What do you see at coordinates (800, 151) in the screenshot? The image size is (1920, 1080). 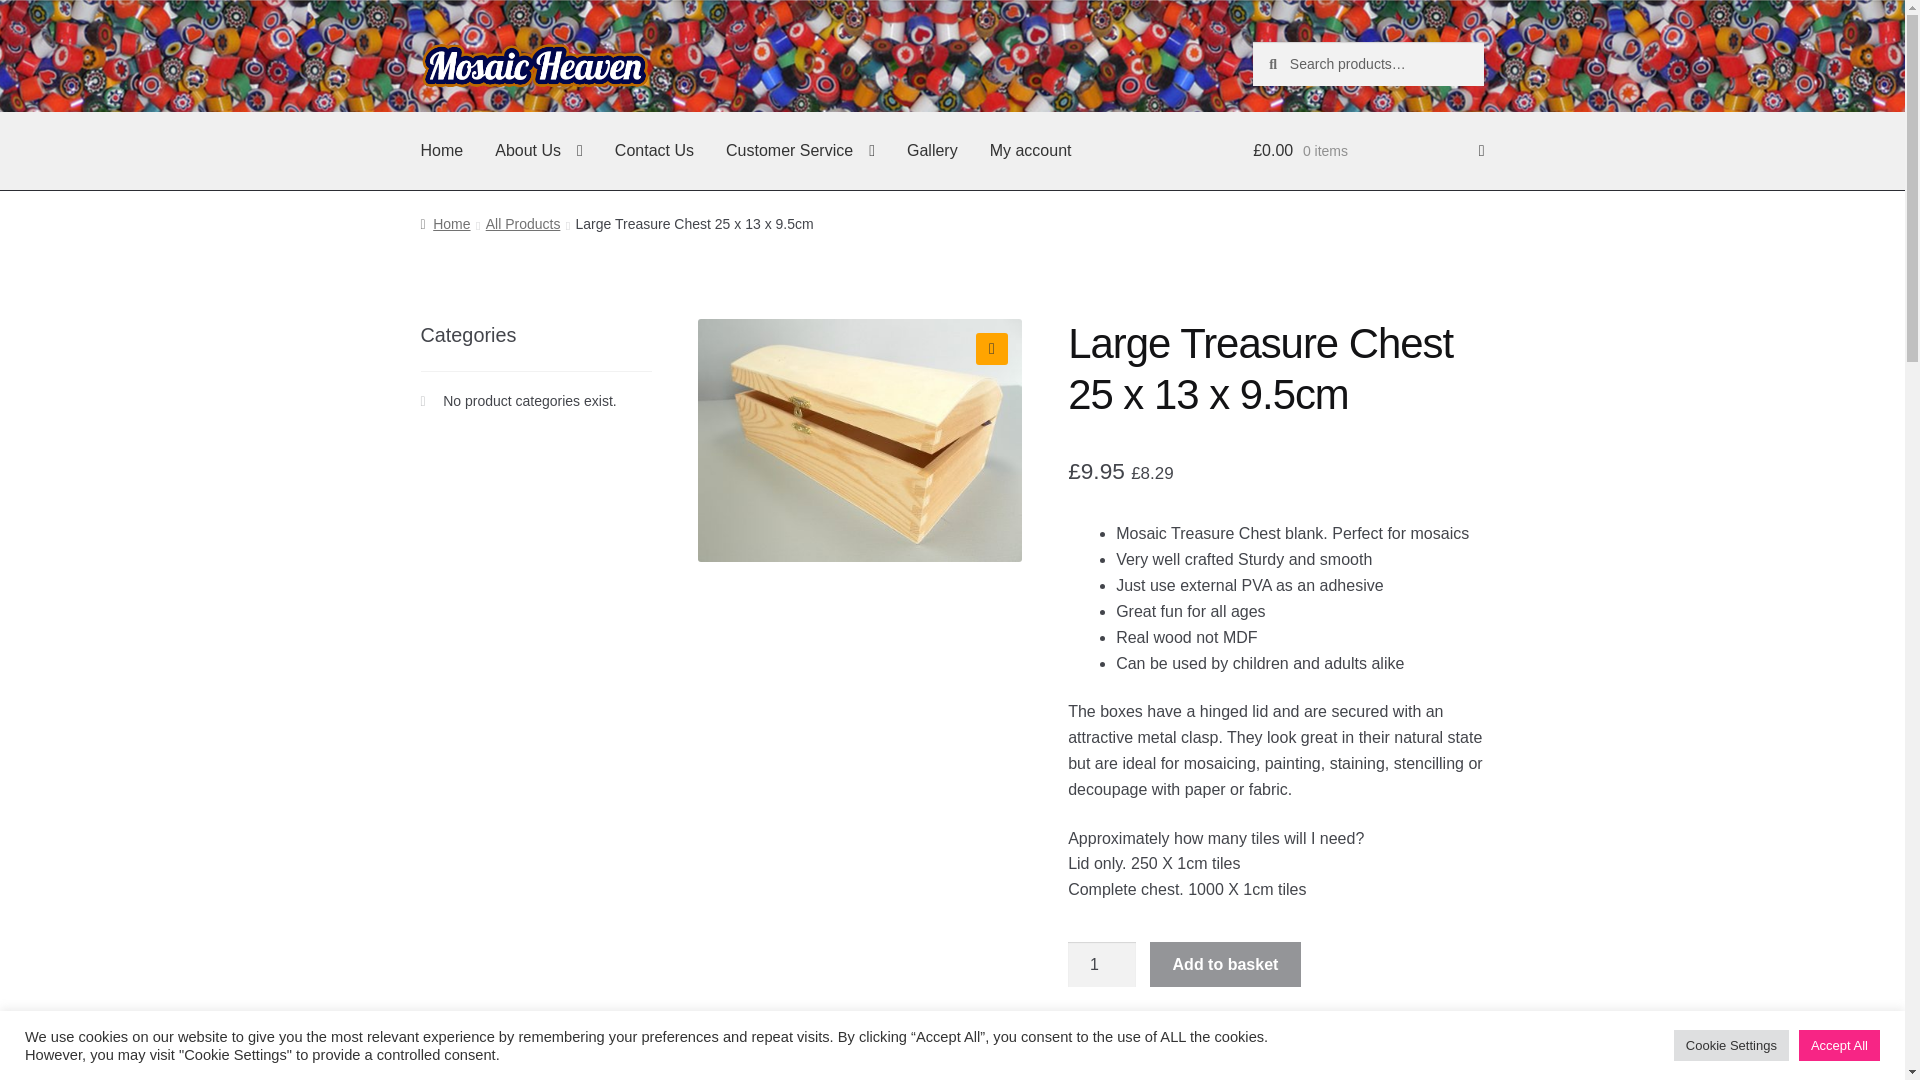 I see `Customer Service` at bounding box center [800, 151].